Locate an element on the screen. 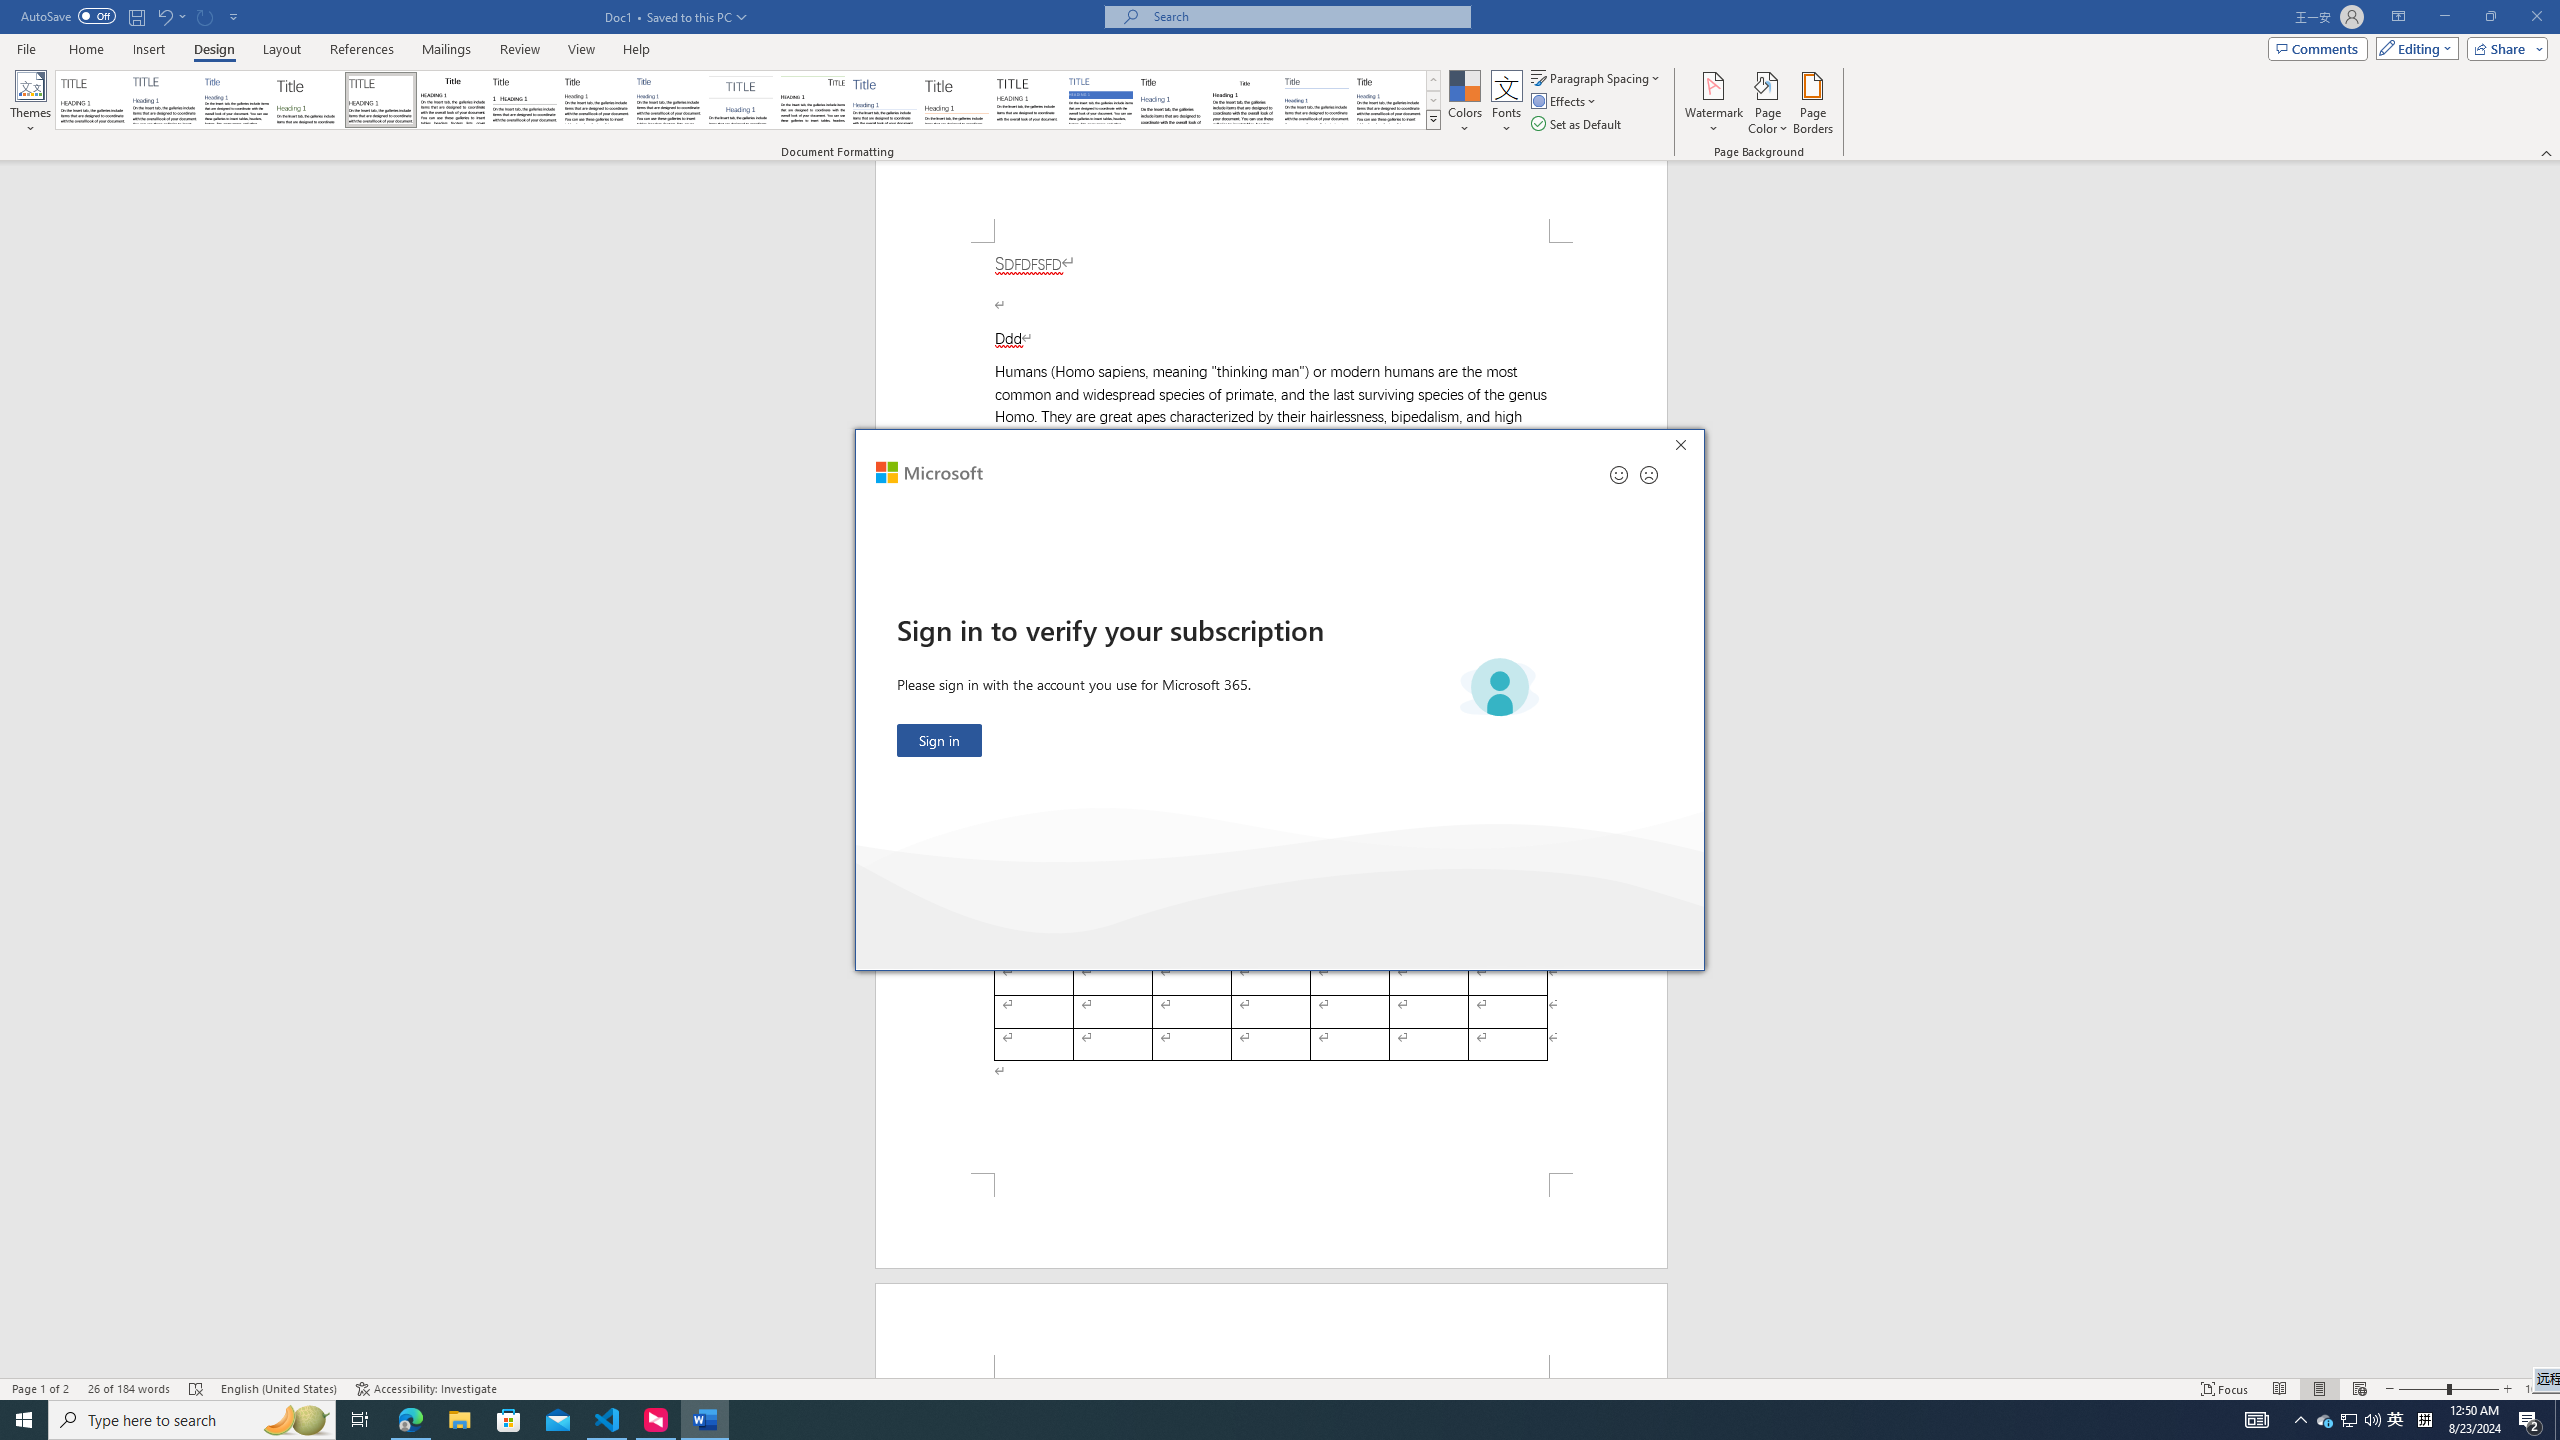 This screenshot has width=2560, height=1440. Microsoft Store is located at coordinates (509, 1420).